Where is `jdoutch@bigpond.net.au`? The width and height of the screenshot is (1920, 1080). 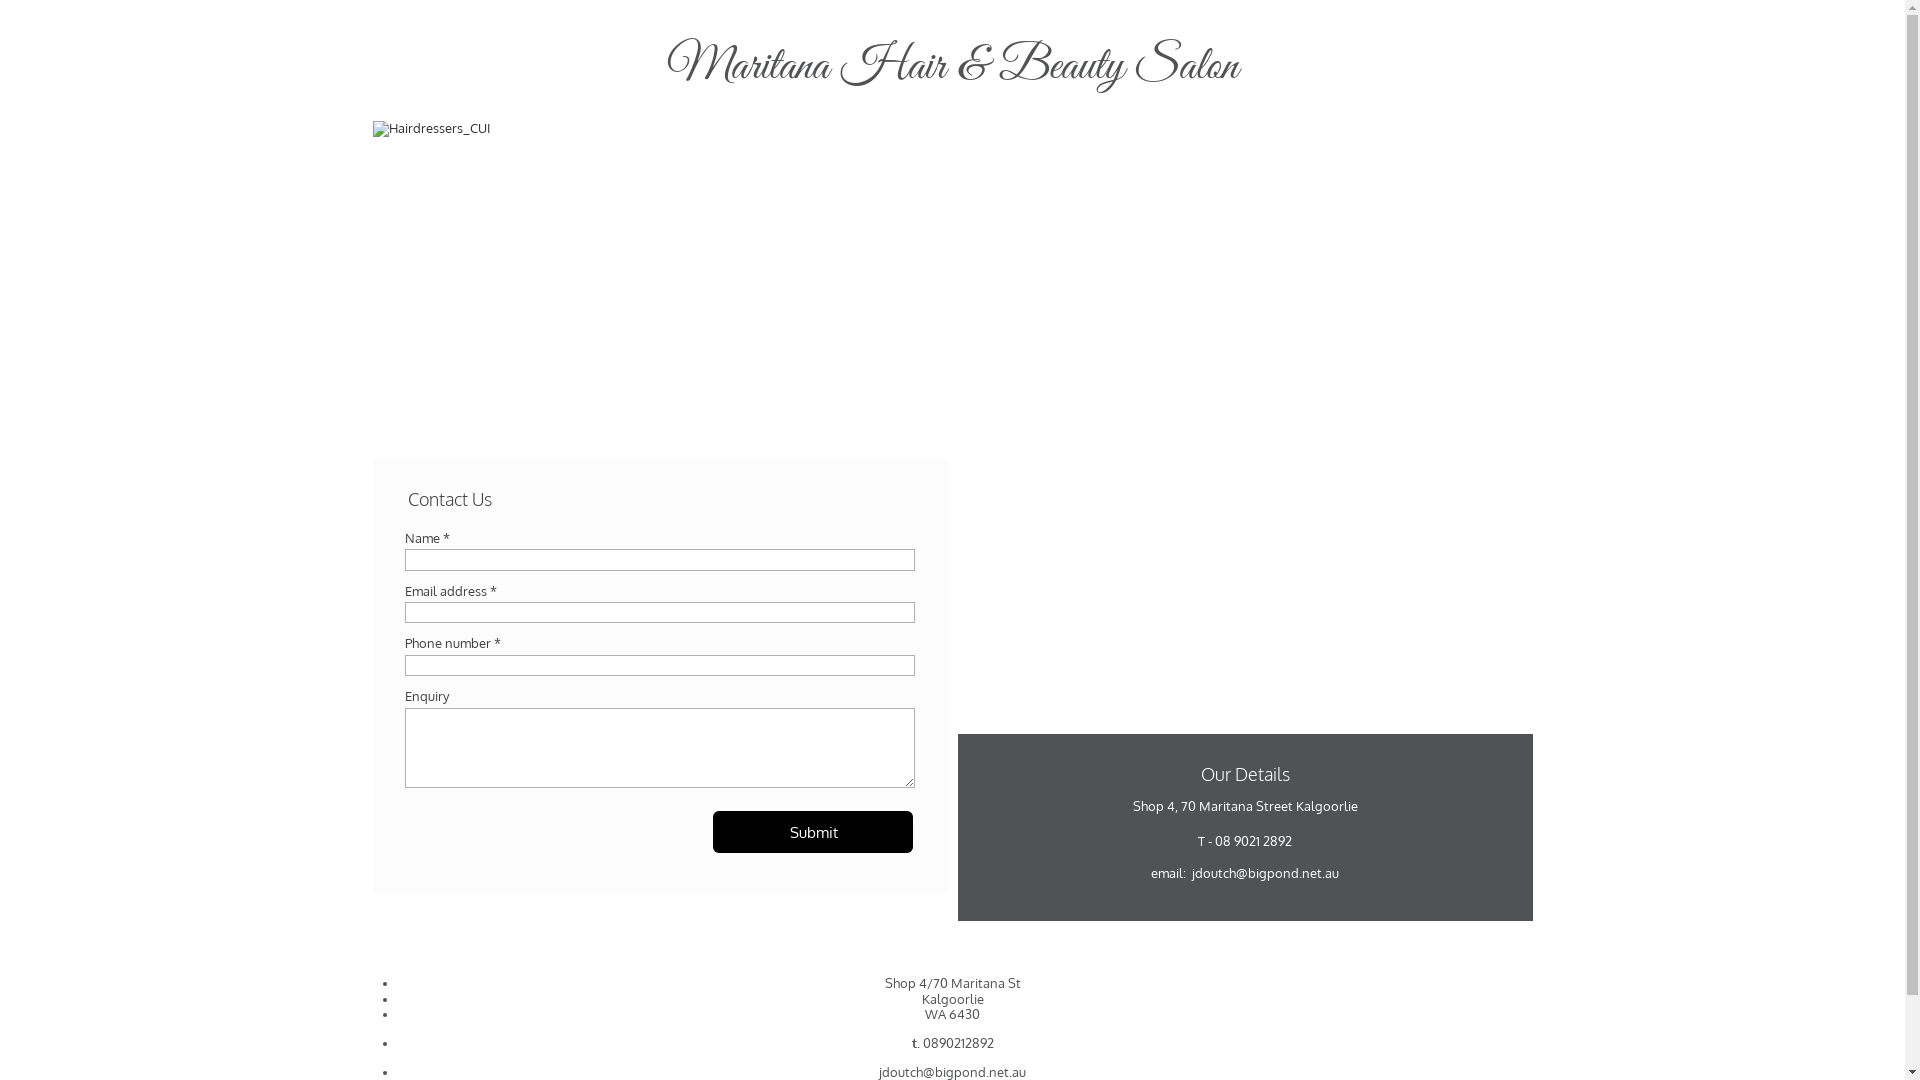
jdoutch@bigpond.net.au is located at coordinates (1266, 873).